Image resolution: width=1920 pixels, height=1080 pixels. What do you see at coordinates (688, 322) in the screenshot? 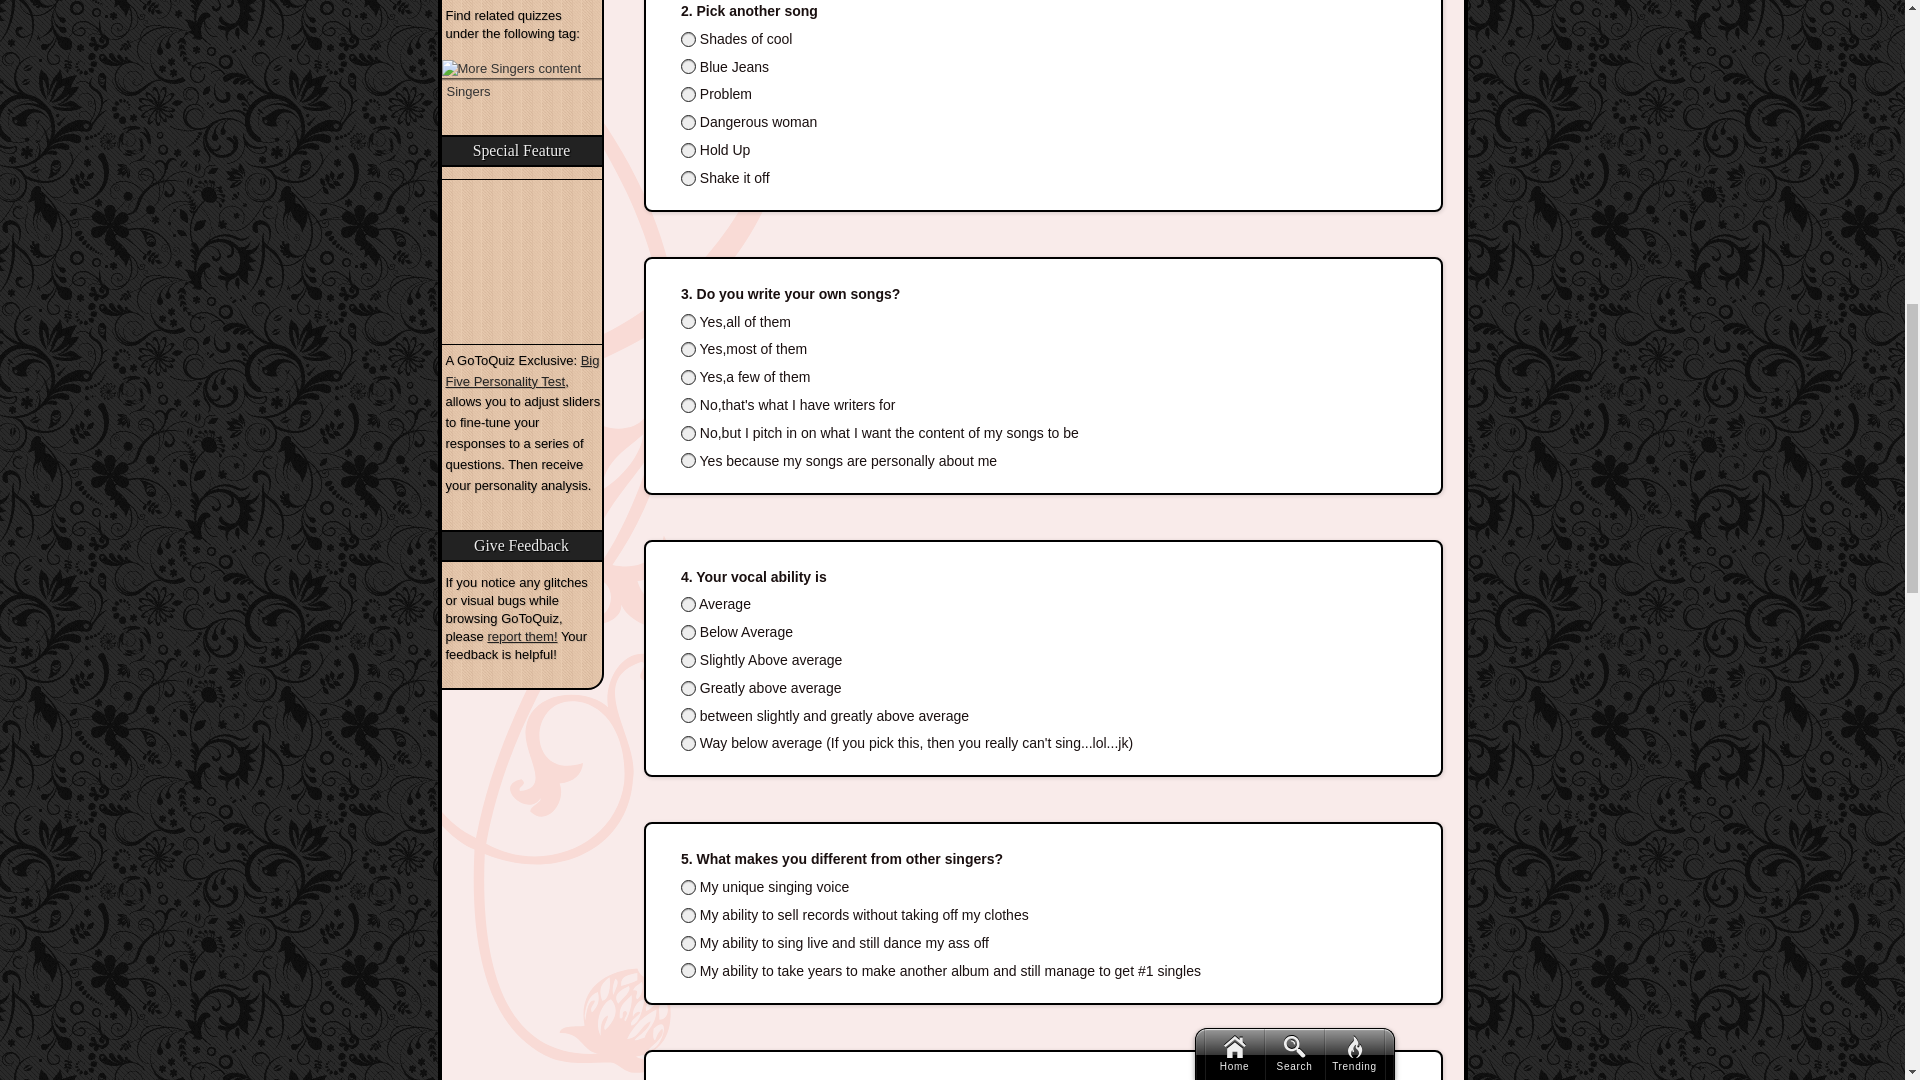
I see `1` at bounding box center [688, 322].